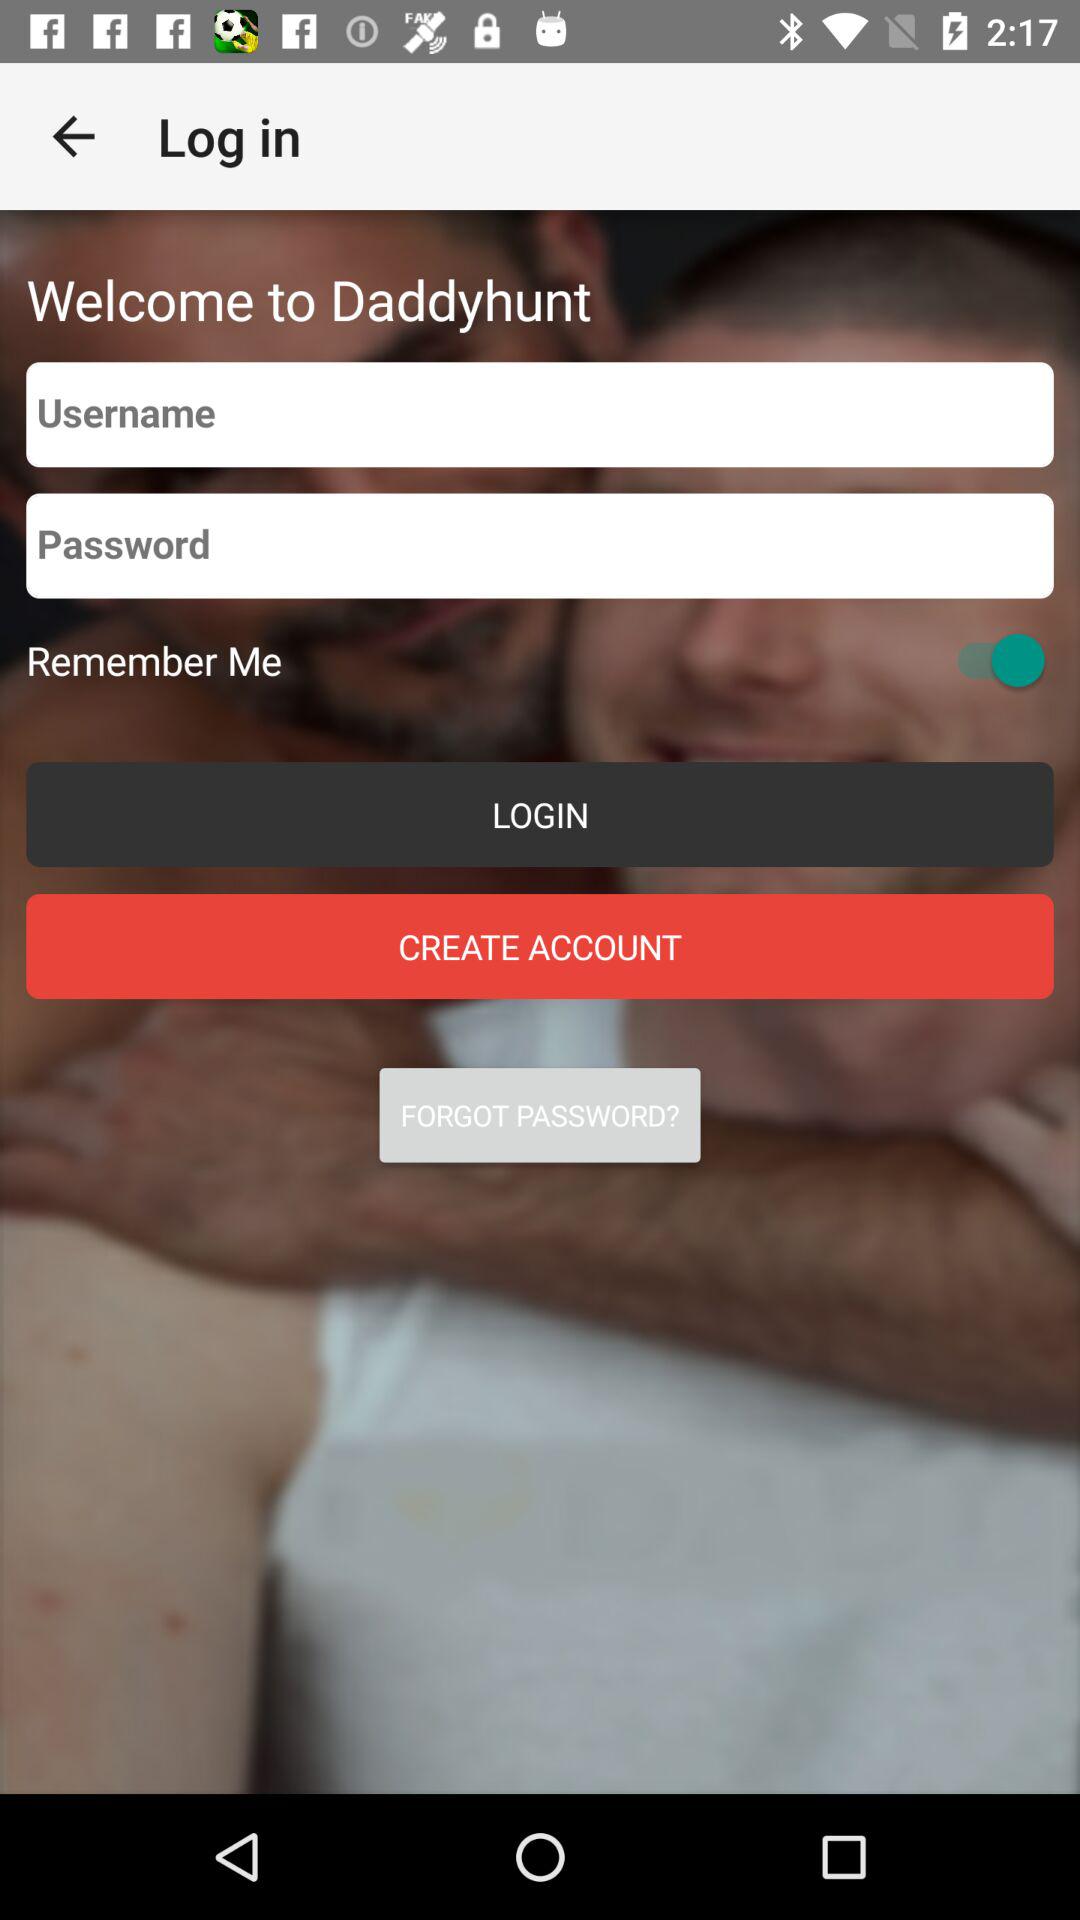 The width and height of the screenshot is (1080, 1920). Describe the element at coordinates (540, 946) in the screenshot. I see `open the icon above the forgot password? icon` at that location.